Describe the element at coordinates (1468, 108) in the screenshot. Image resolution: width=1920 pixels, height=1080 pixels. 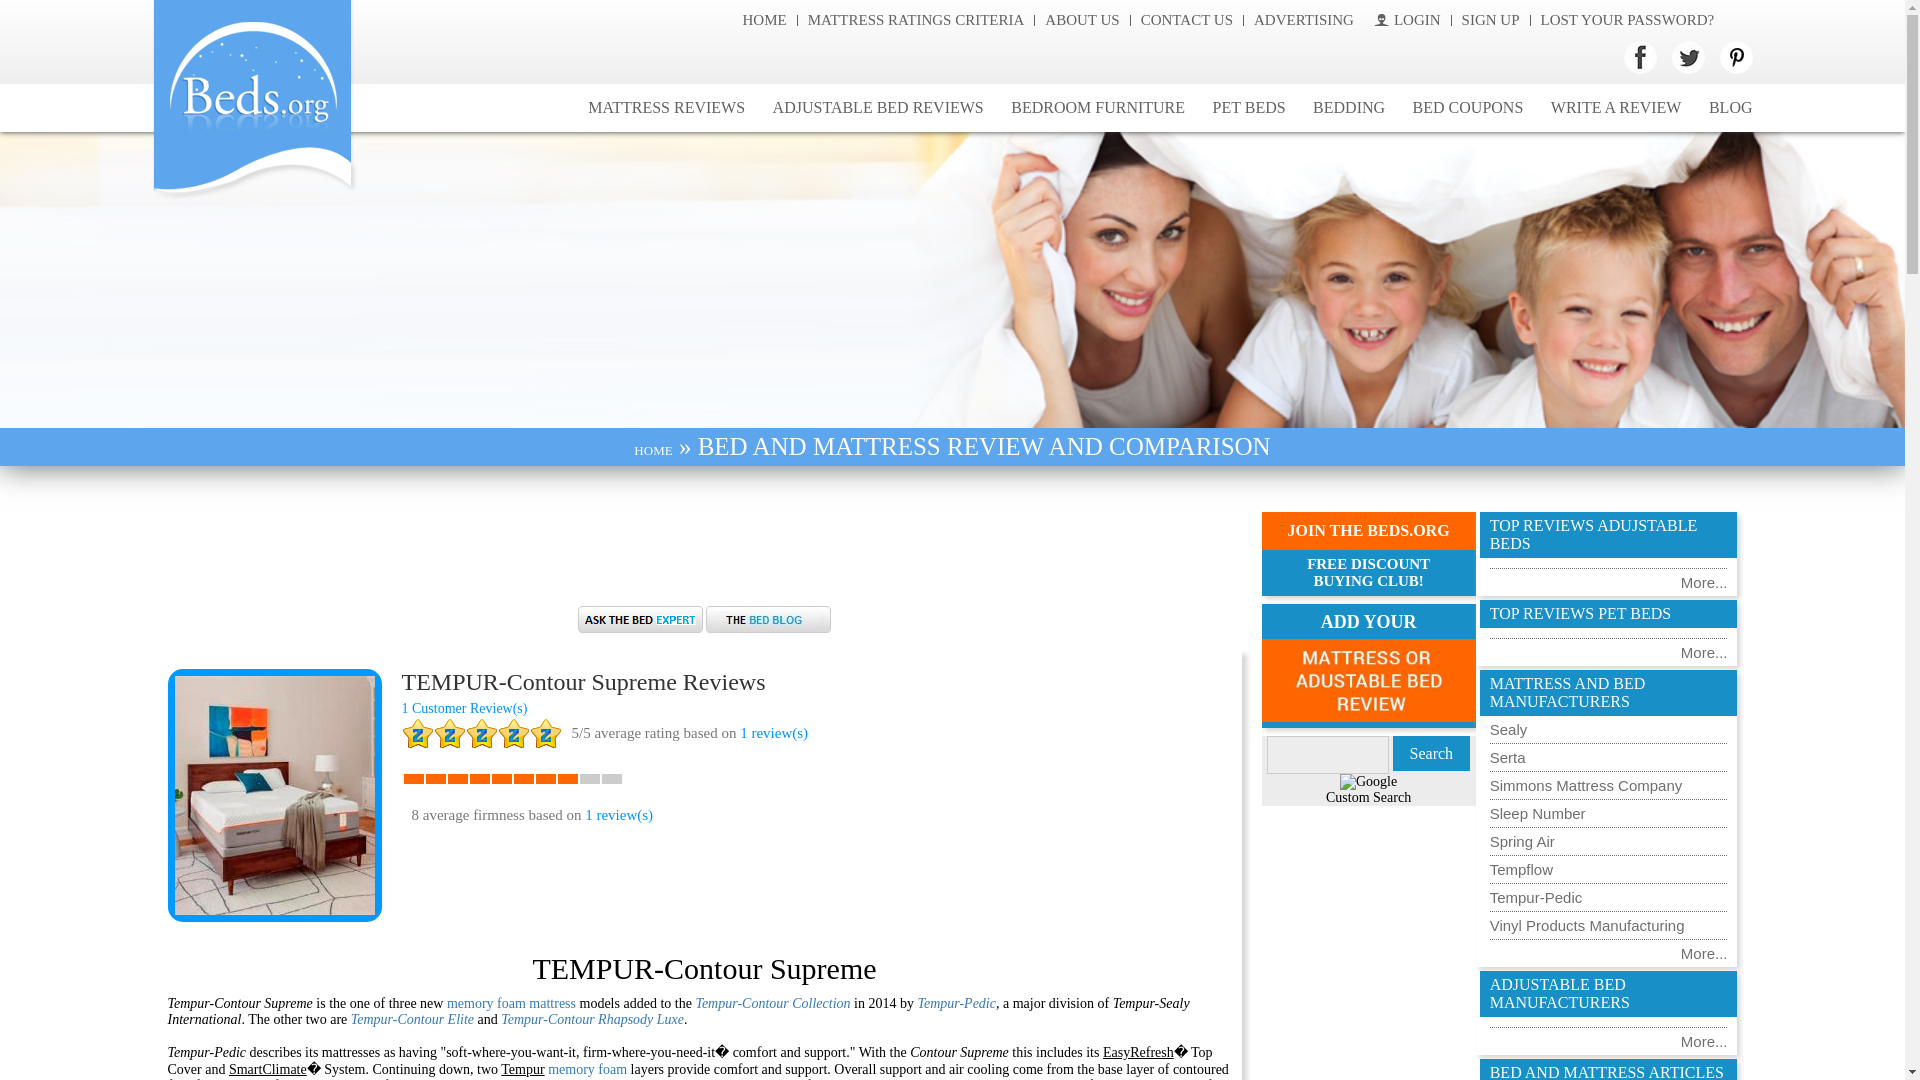
I see `BED COUPONS` at that location.